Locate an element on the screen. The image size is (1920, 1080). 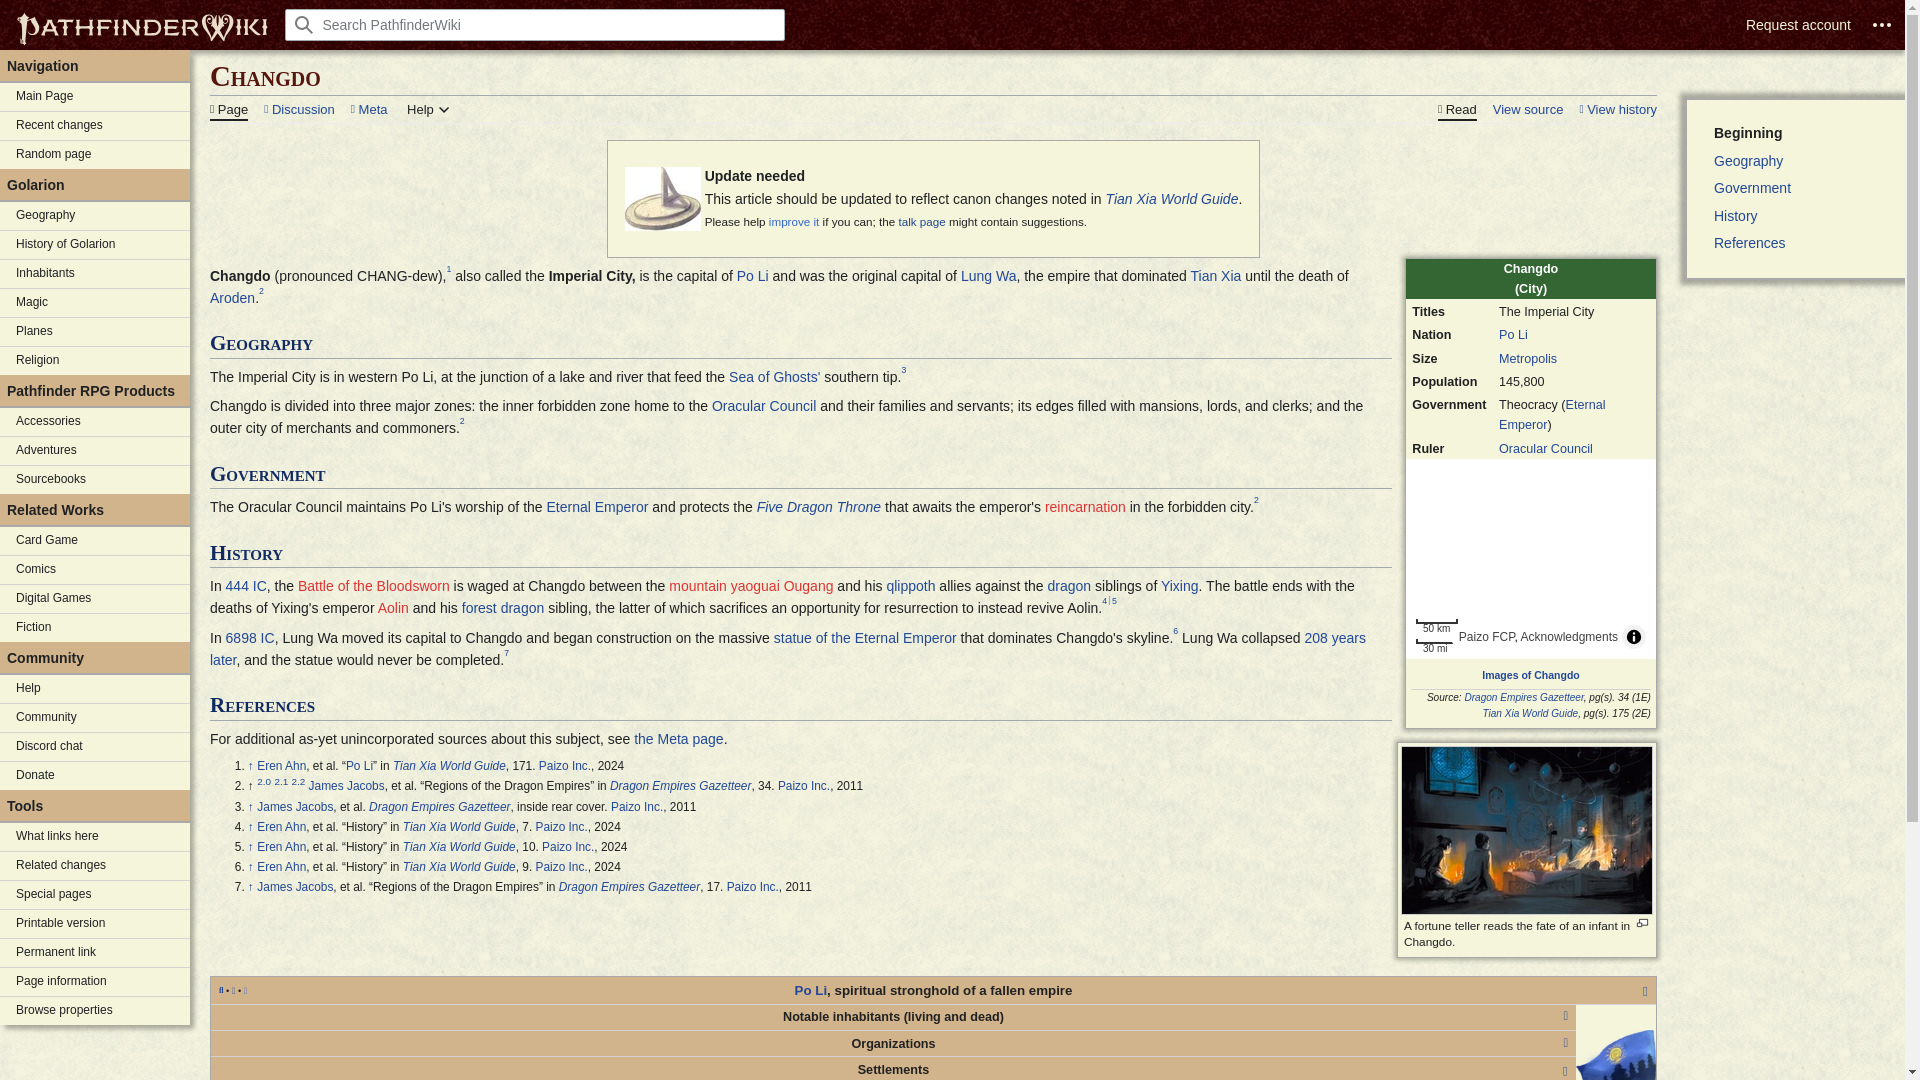
Government is located at coordinates (1804, 187).